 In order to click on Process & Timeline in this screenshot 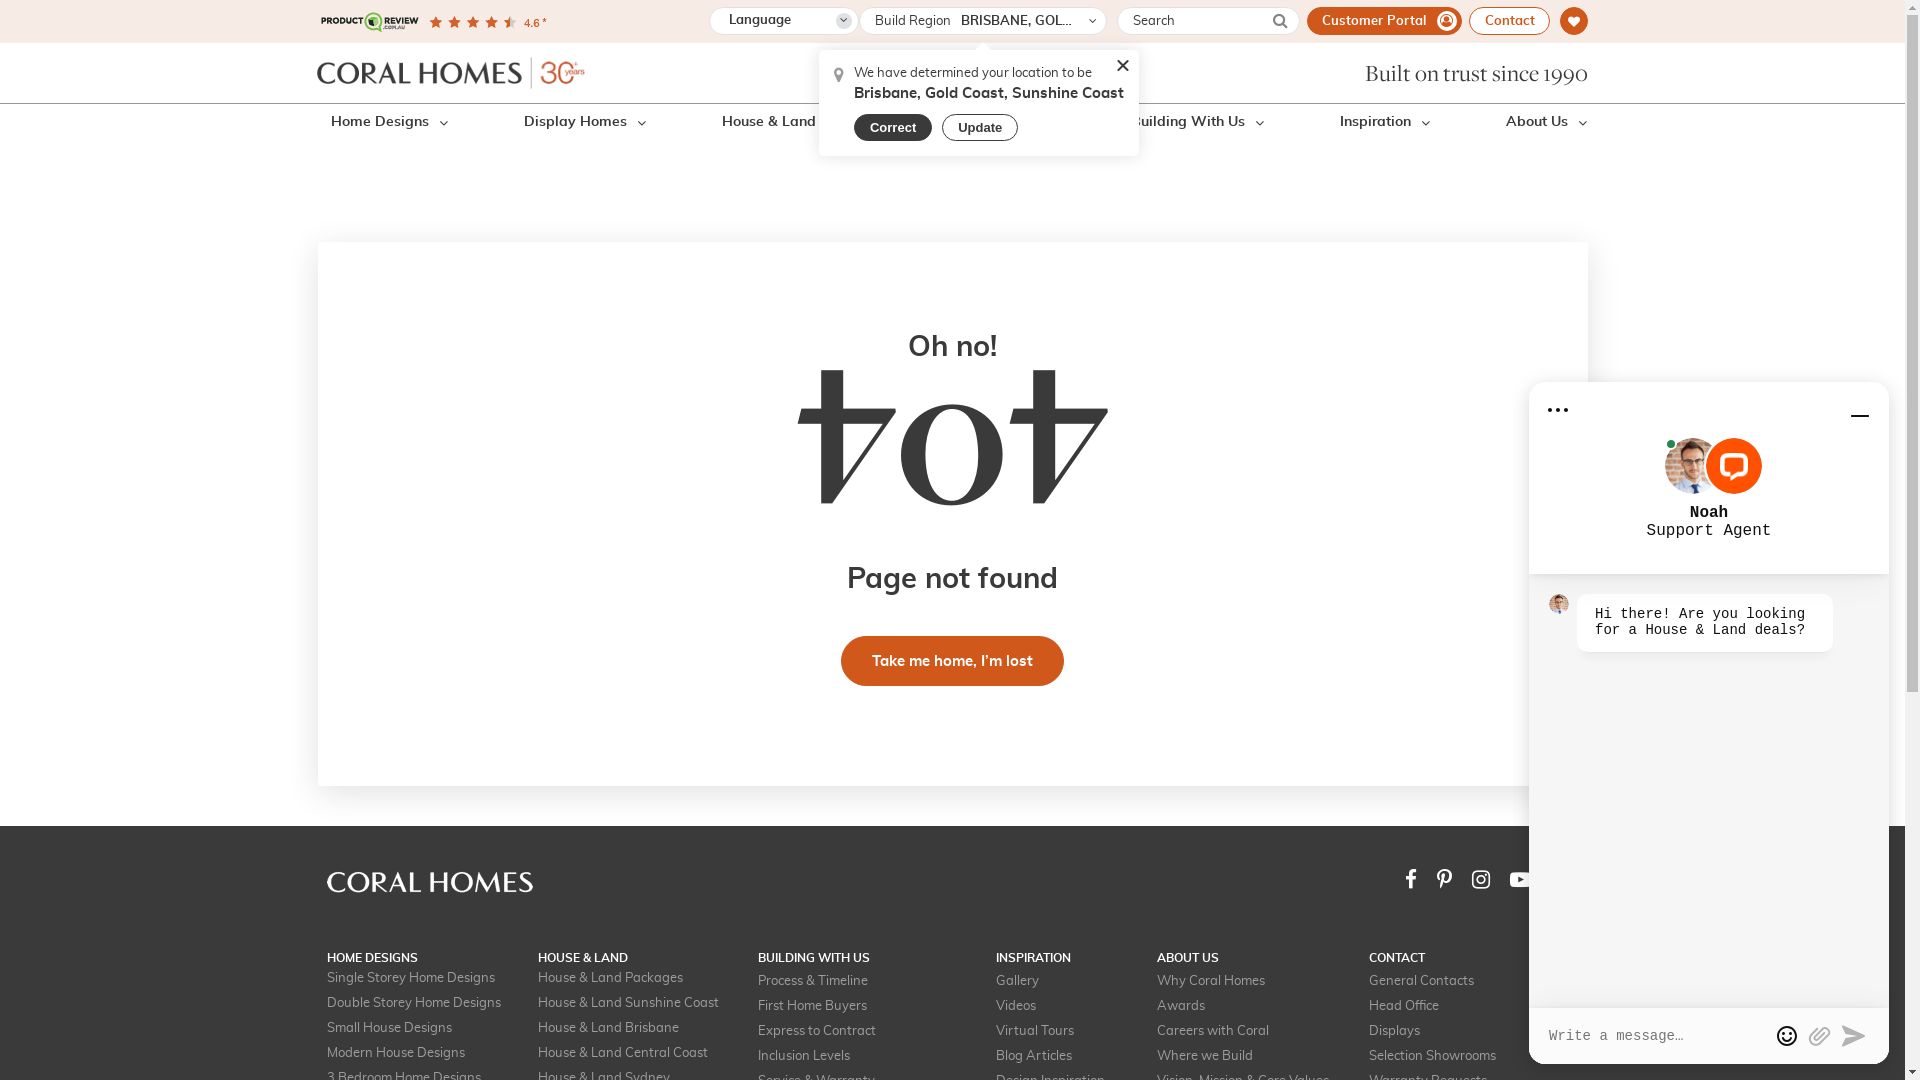, I will do `click(813, 982)`.